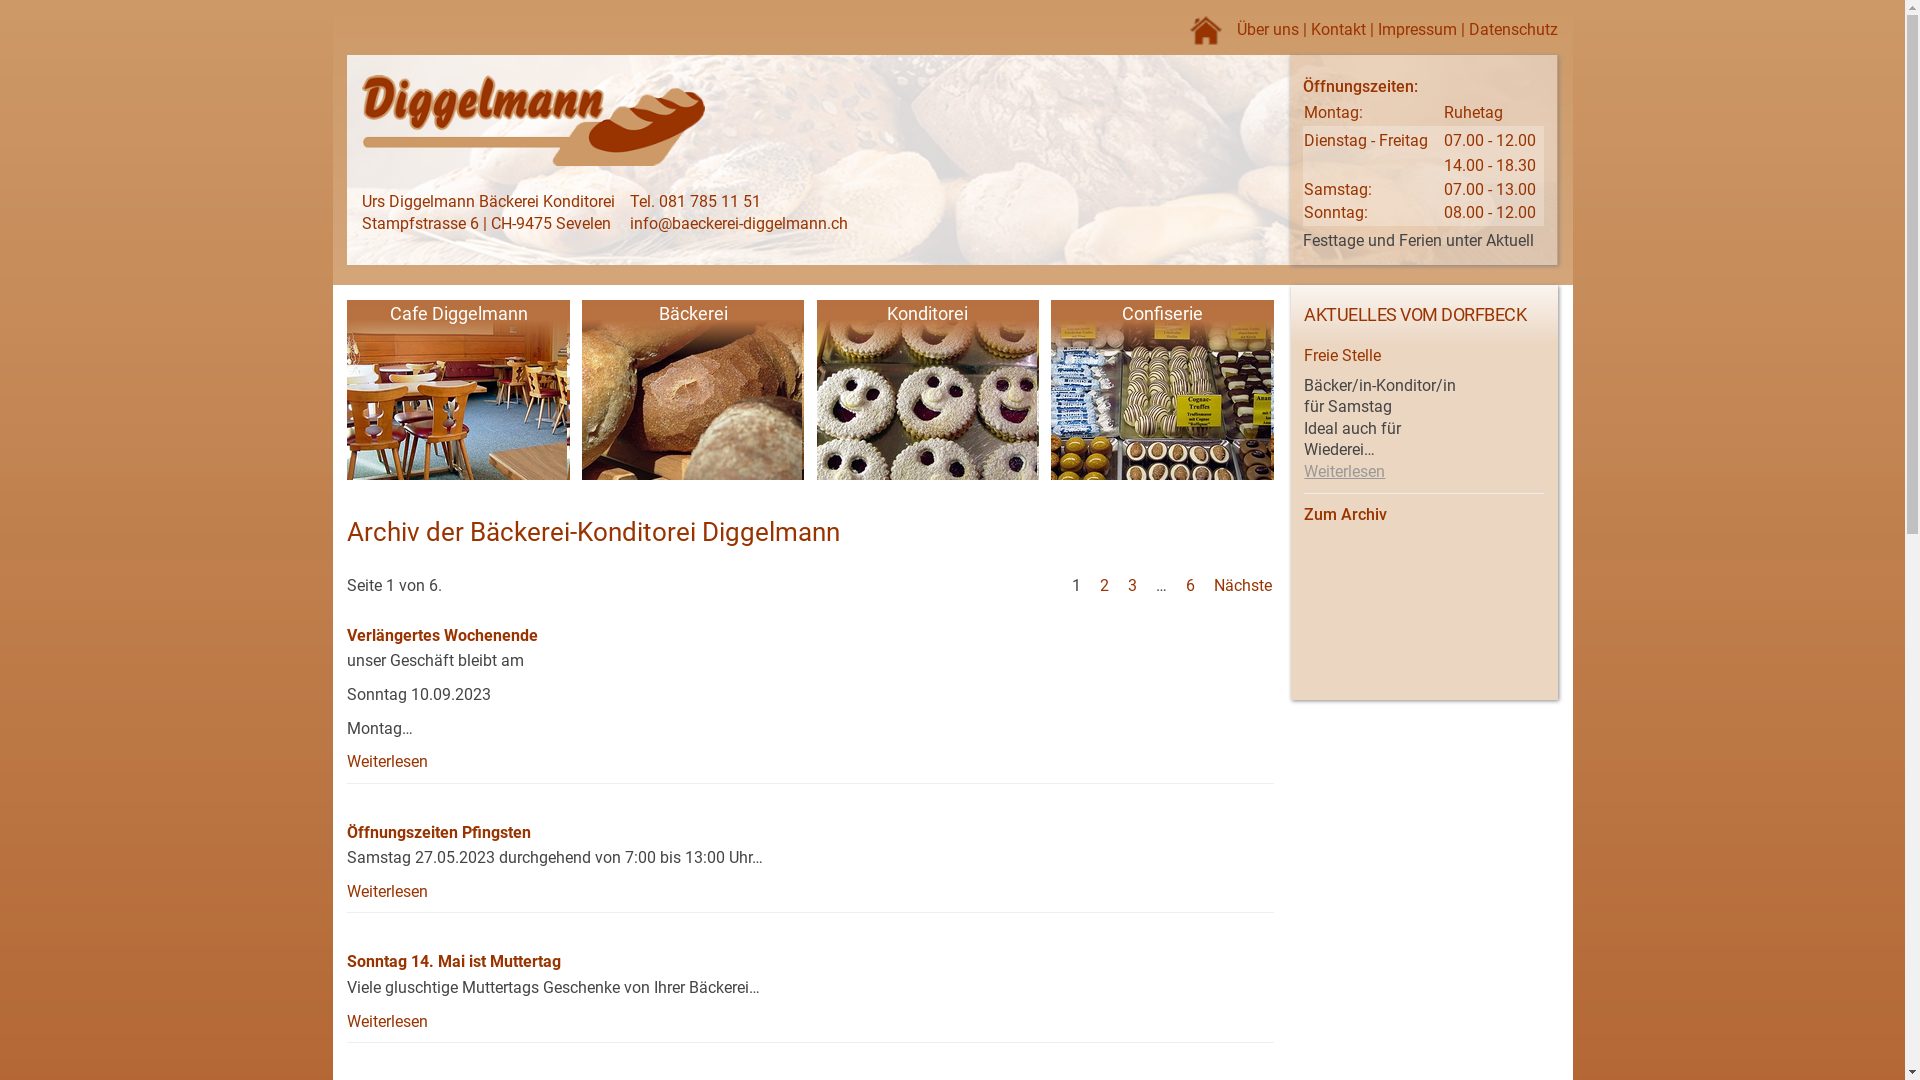 This screenshot has width=1920, height=1080. Describe the element at coordinates (388, 762) in the screenshot. I see `Weiterlesen` at that location.